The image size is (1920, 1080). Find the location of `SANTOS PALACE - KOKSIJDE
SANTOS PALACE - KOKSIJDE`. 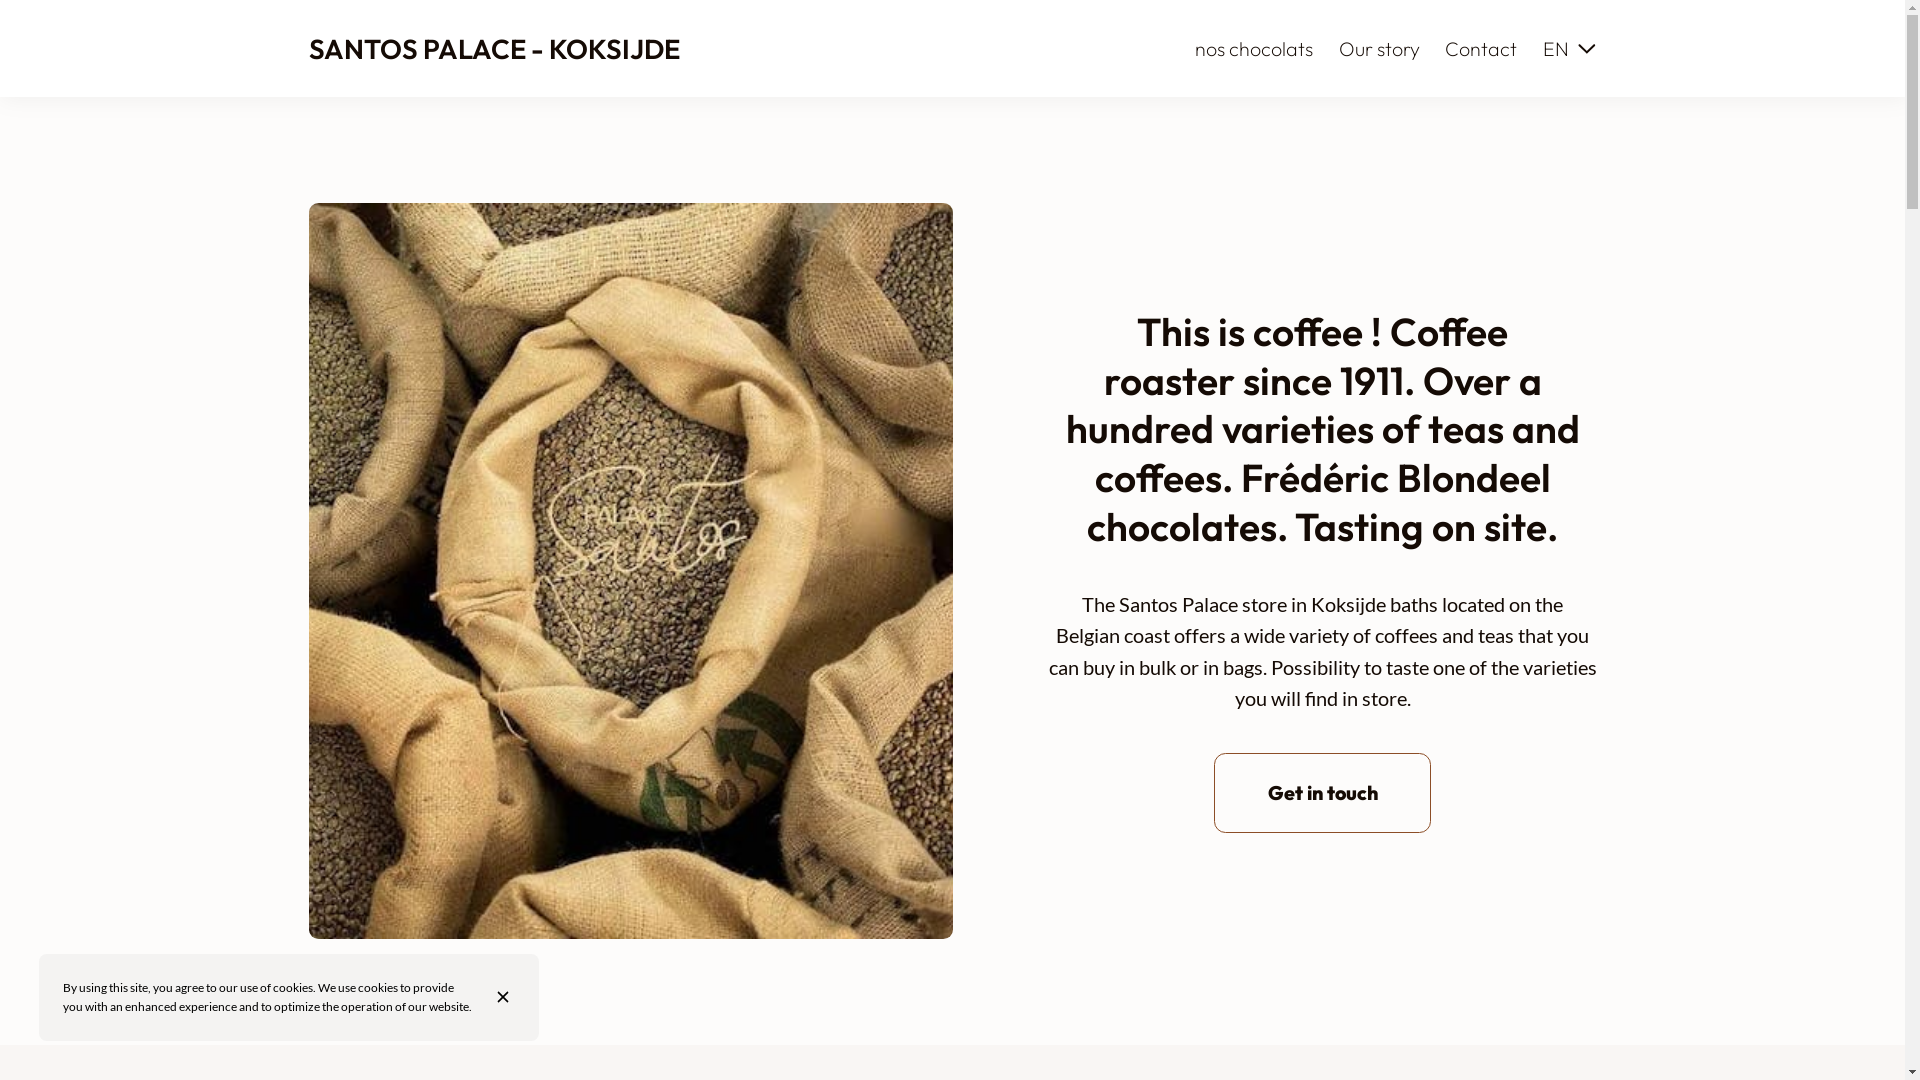

SANTOS PALACE - KOKSIJDE
SANTOS PALACE - KOKSIJDE is located at coordinates (494, 49).